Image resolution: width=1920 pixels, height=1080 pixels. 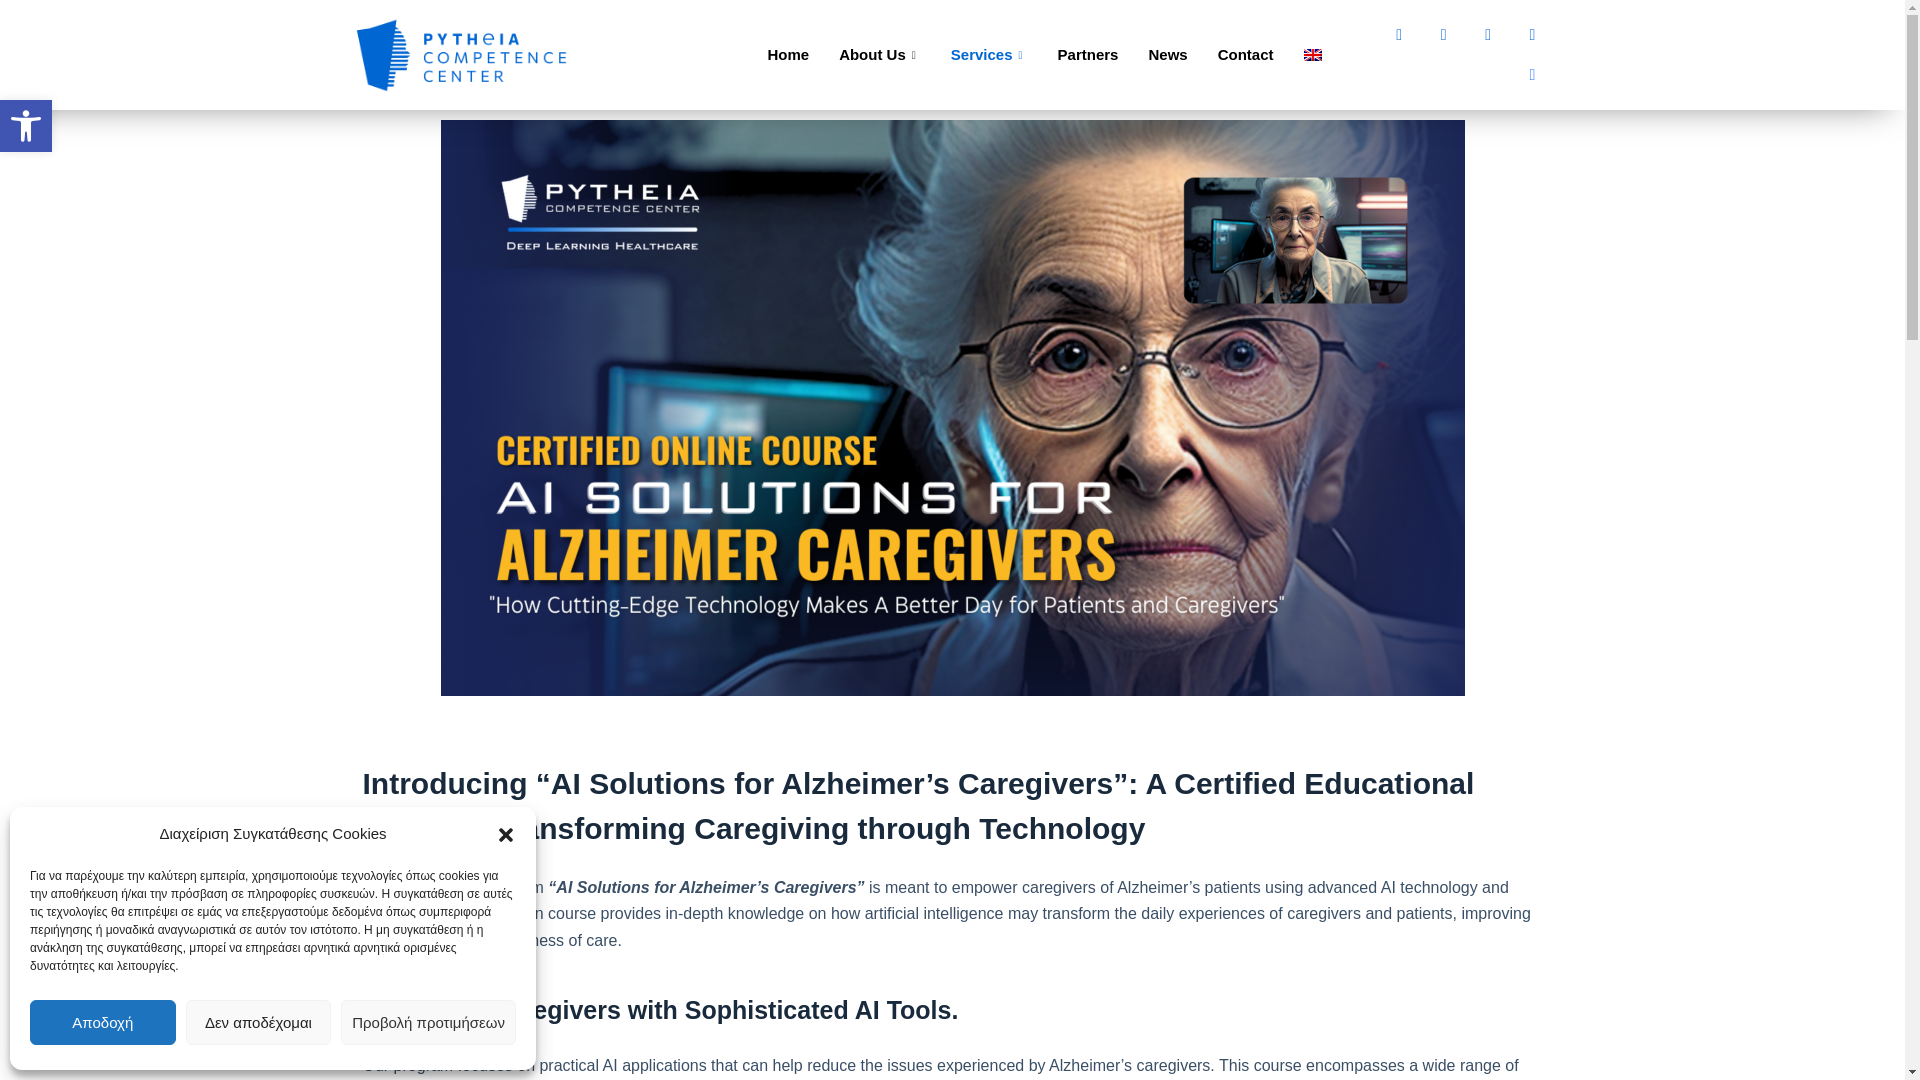 What do you see at coordinates (26, 126) in the screenshot?
I see `Skip to content` at bounding box center [26, 126].